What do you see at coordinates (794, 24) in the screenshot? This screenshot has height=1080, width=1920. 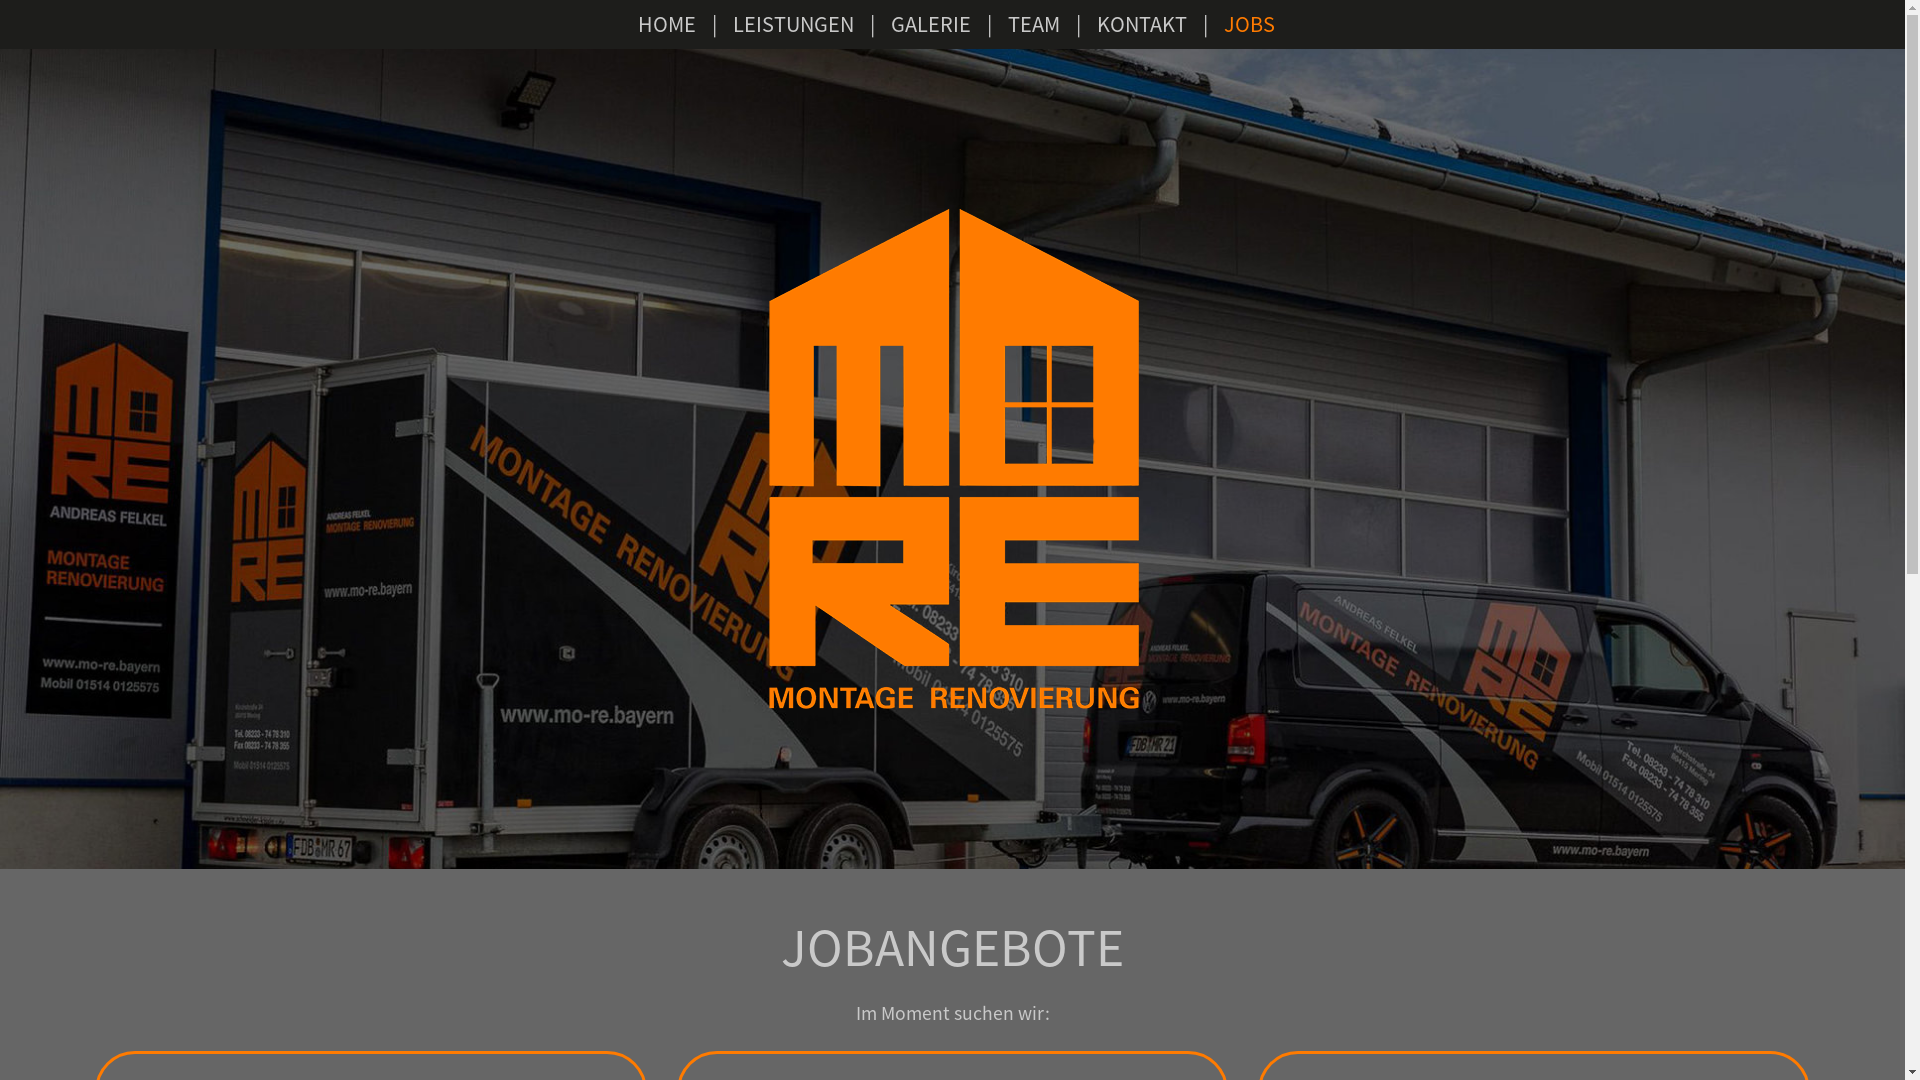 I see `LEISTUNGEN` at bounding box center [794, 24].